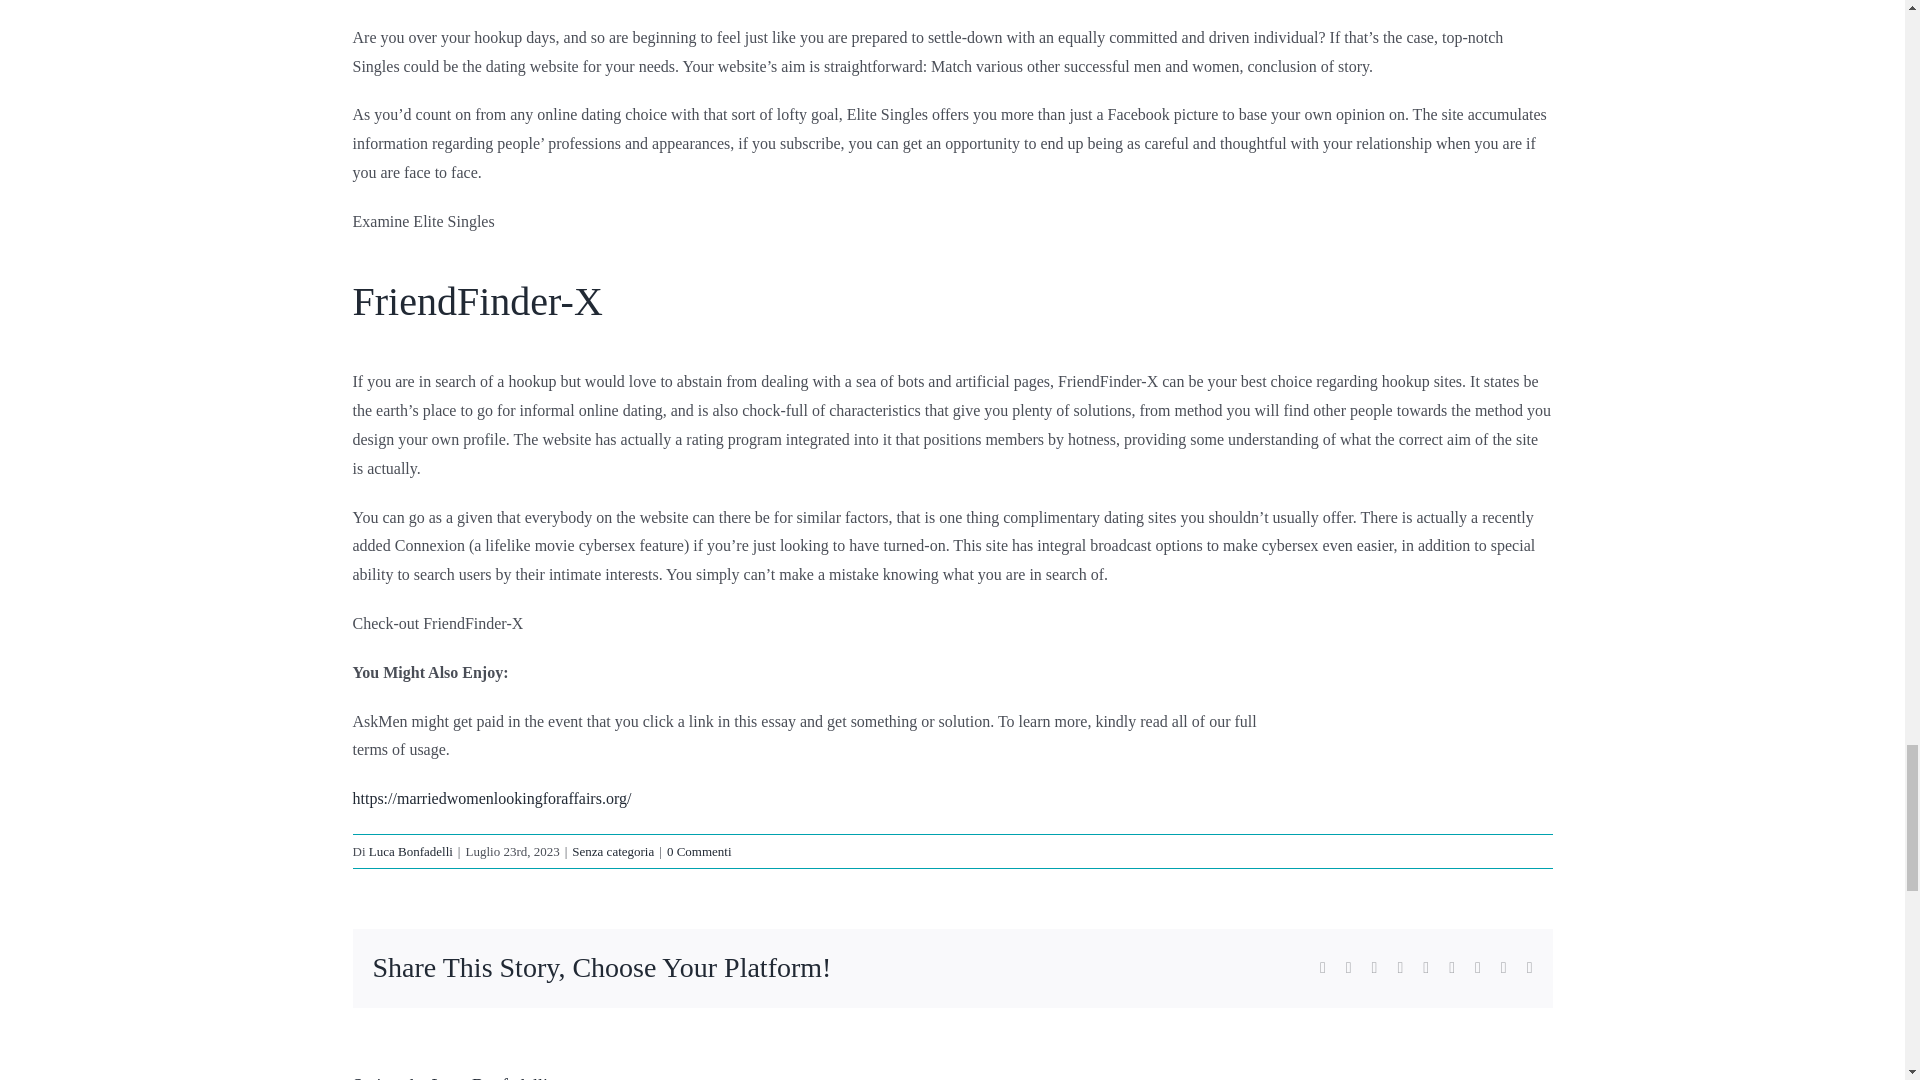 This screenshot has width=1920, height=1080. Describe the element at coordinates (490, 1078) in the screenshot. I see `Articoli scritti da Luca Bonfadelli` at that location.